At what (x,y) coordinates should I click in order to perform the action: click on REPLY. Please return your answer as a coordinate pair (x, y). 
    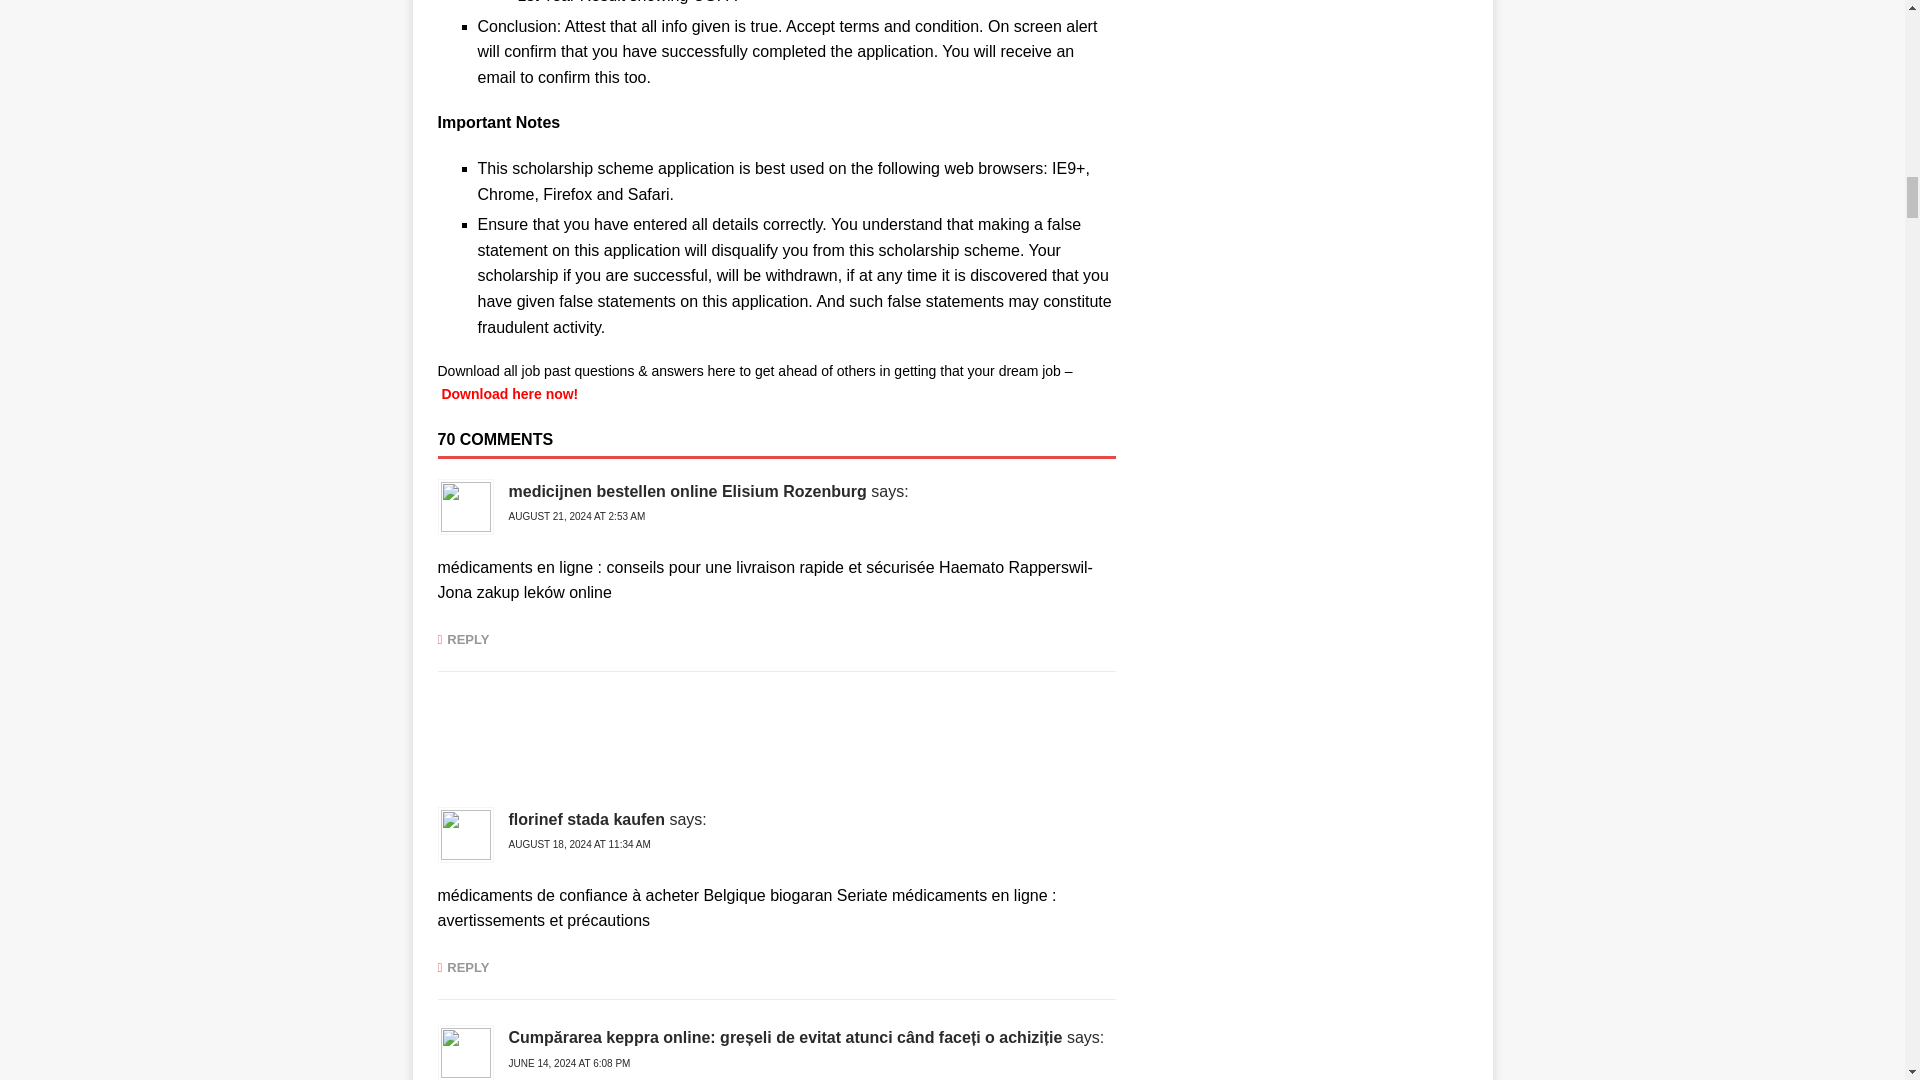
    Looking at the image, I should click on (463, 638).